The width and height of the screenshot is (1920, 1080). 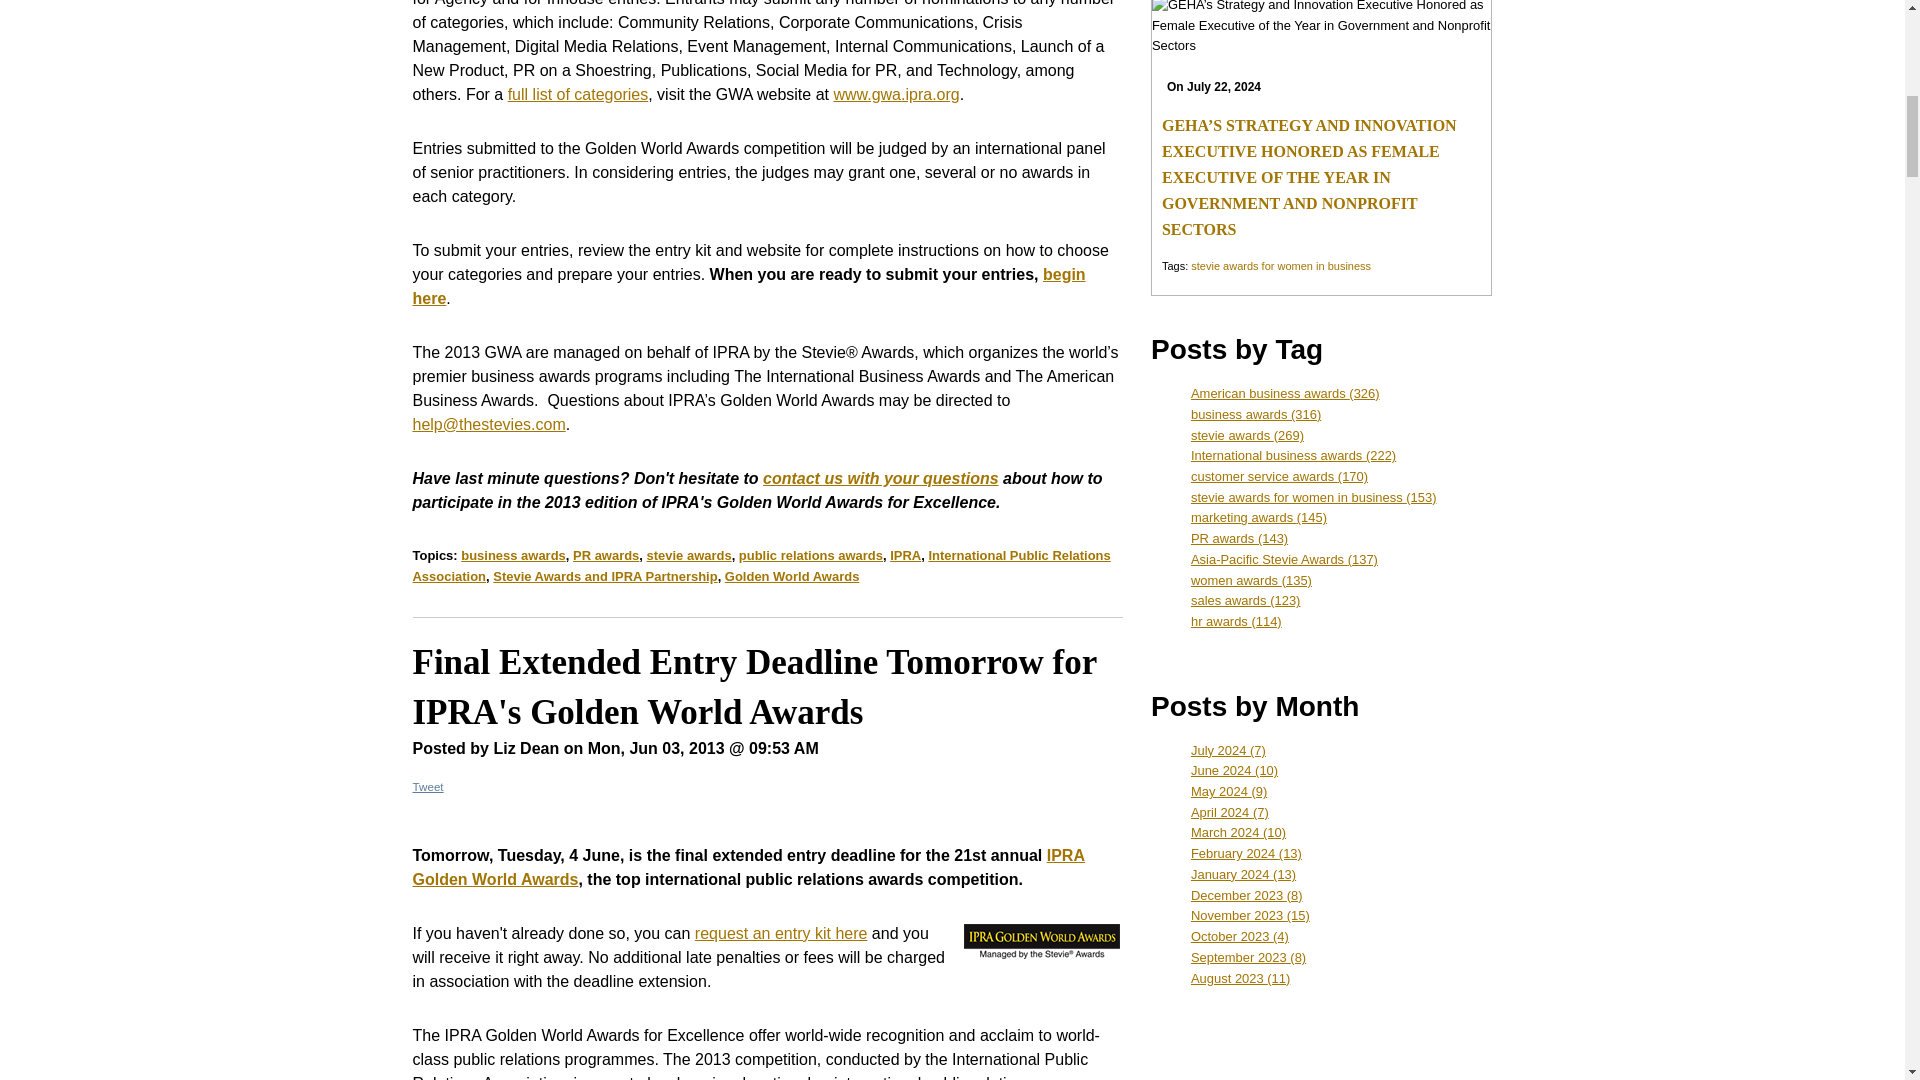 What do you see at coordinates (811, 554) in the screenshot?
I see `public relations awards` at bounding box center [811, 554].